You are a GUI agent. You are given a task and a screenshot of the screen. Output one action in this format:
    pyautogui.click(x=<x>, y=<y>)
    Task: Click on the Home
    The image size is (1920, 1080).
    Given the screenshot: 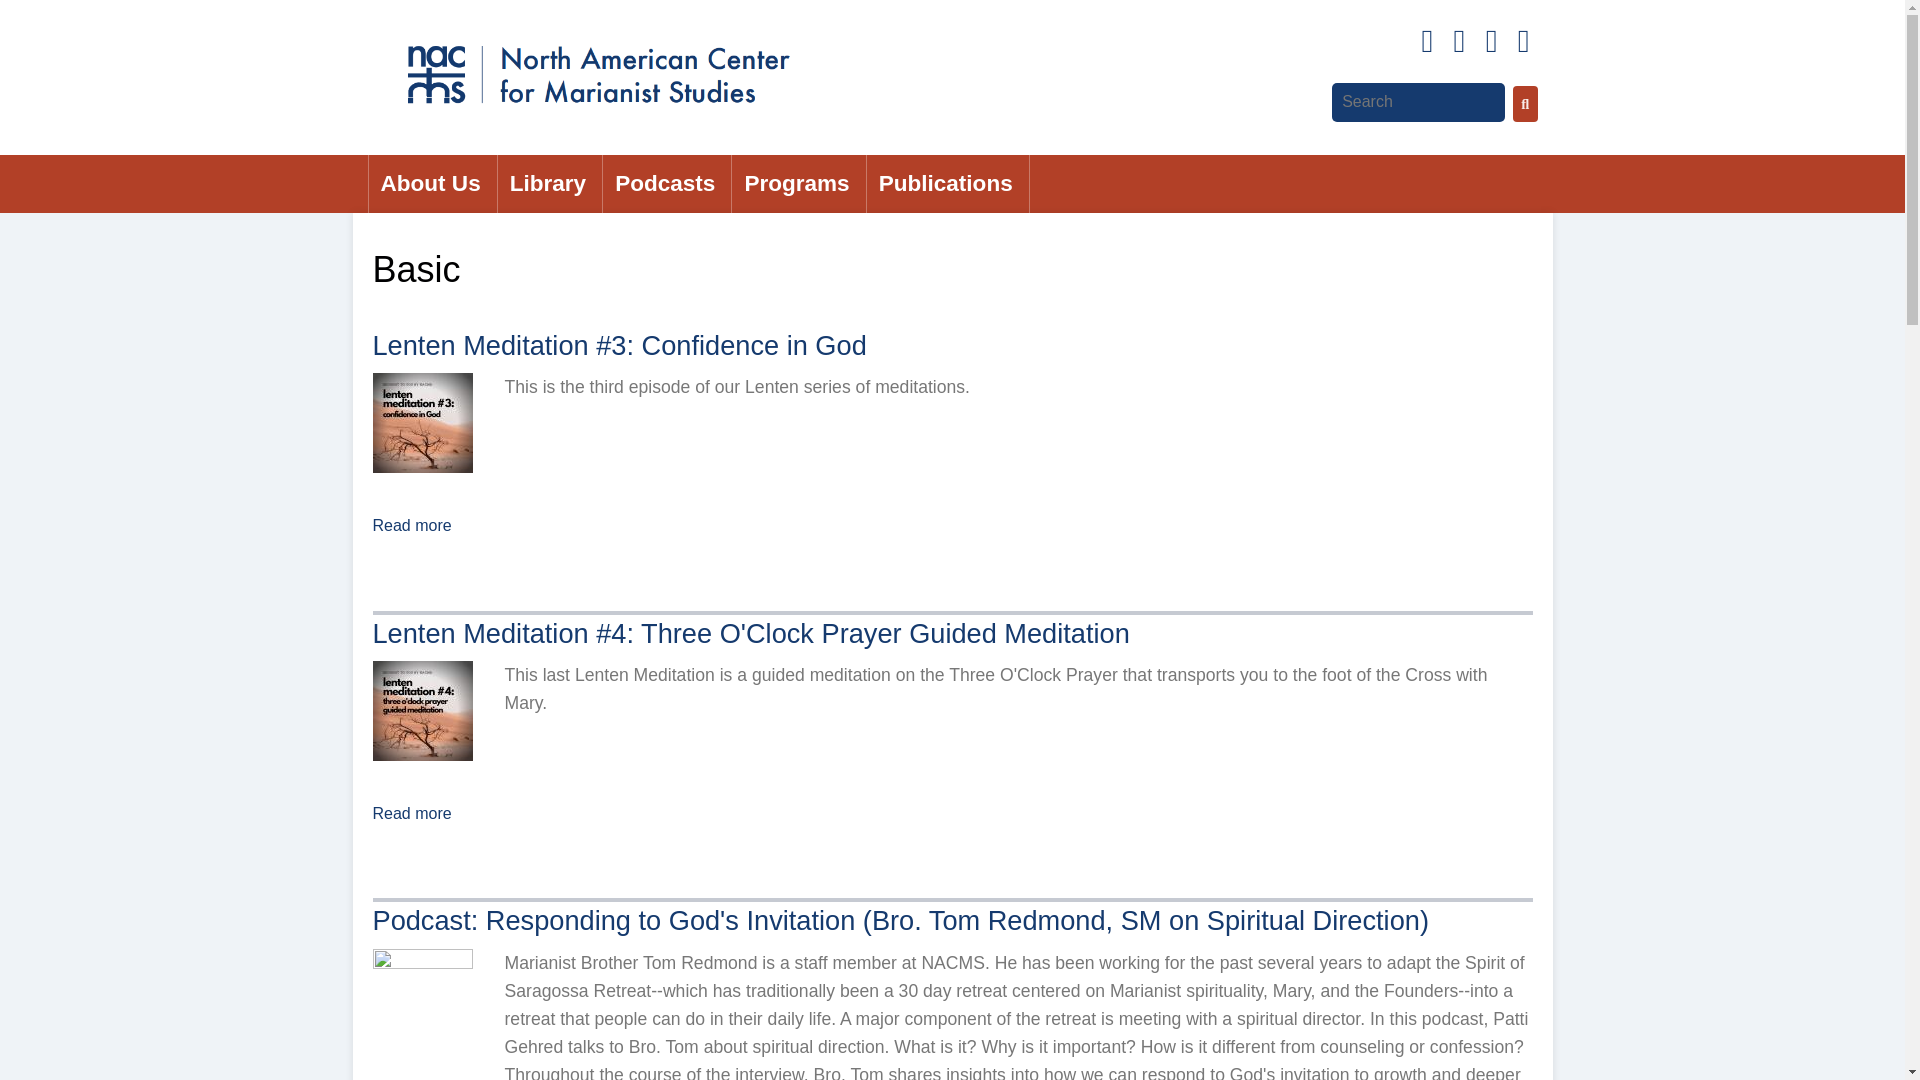 What is the action you would take?
    pyautogui.click(x=596, y=70)
    